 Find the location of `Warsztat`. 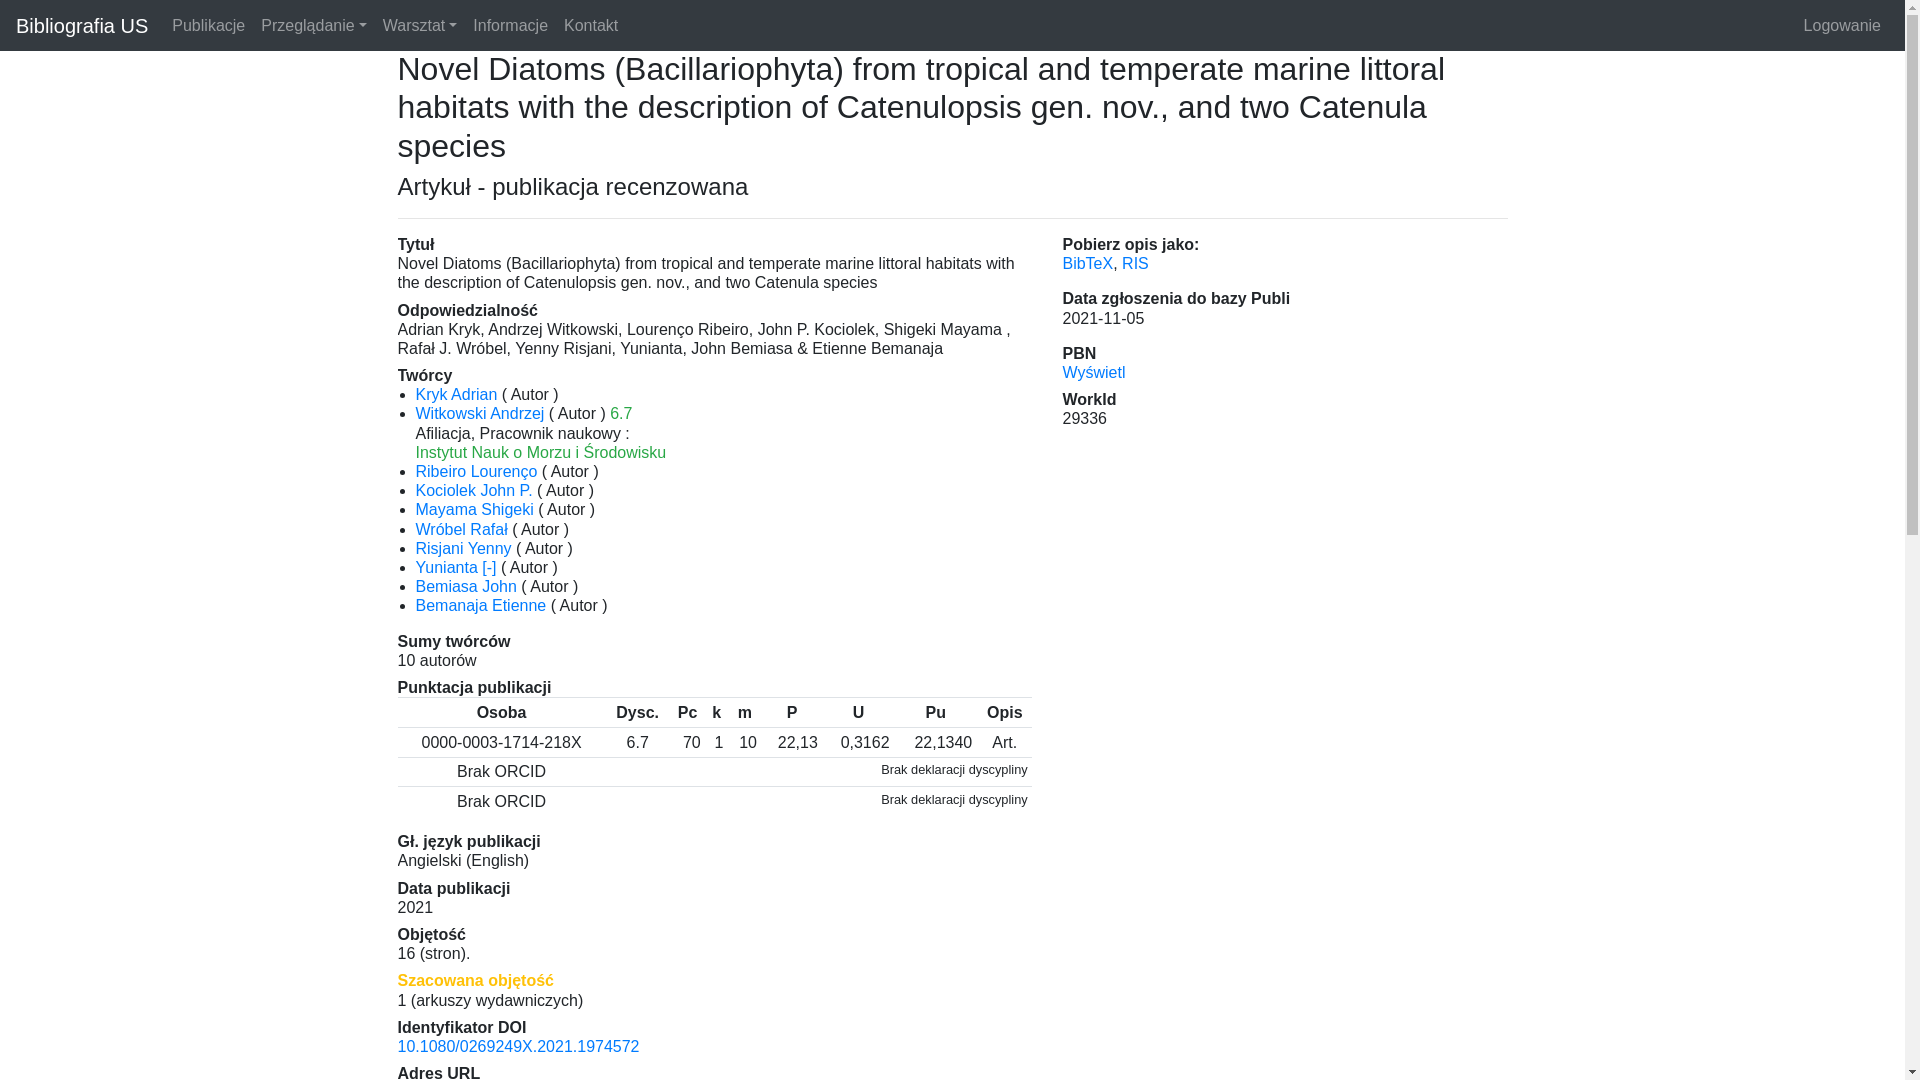

Warsztat is located at coordinates (420, 25).